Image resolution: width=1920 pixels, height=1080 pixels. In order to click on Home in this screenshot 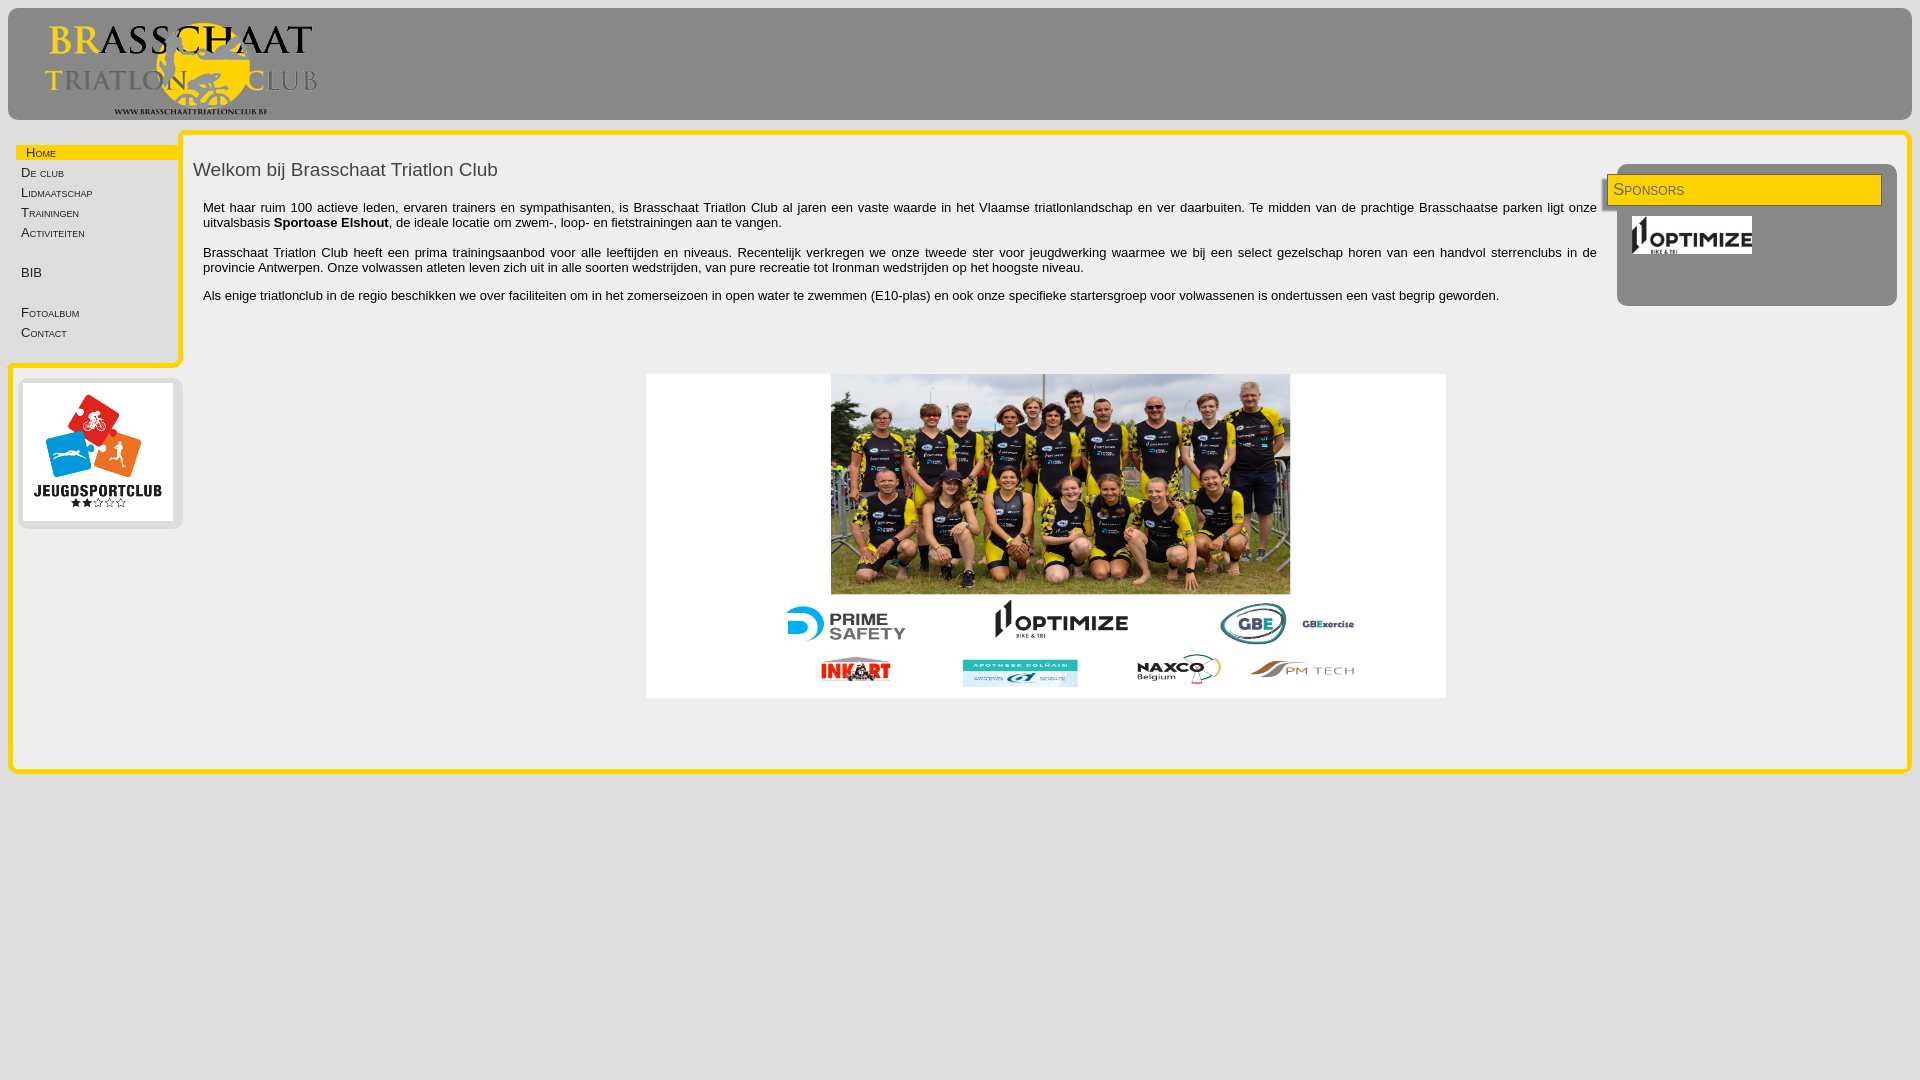, I will do `click(38, 152)`.